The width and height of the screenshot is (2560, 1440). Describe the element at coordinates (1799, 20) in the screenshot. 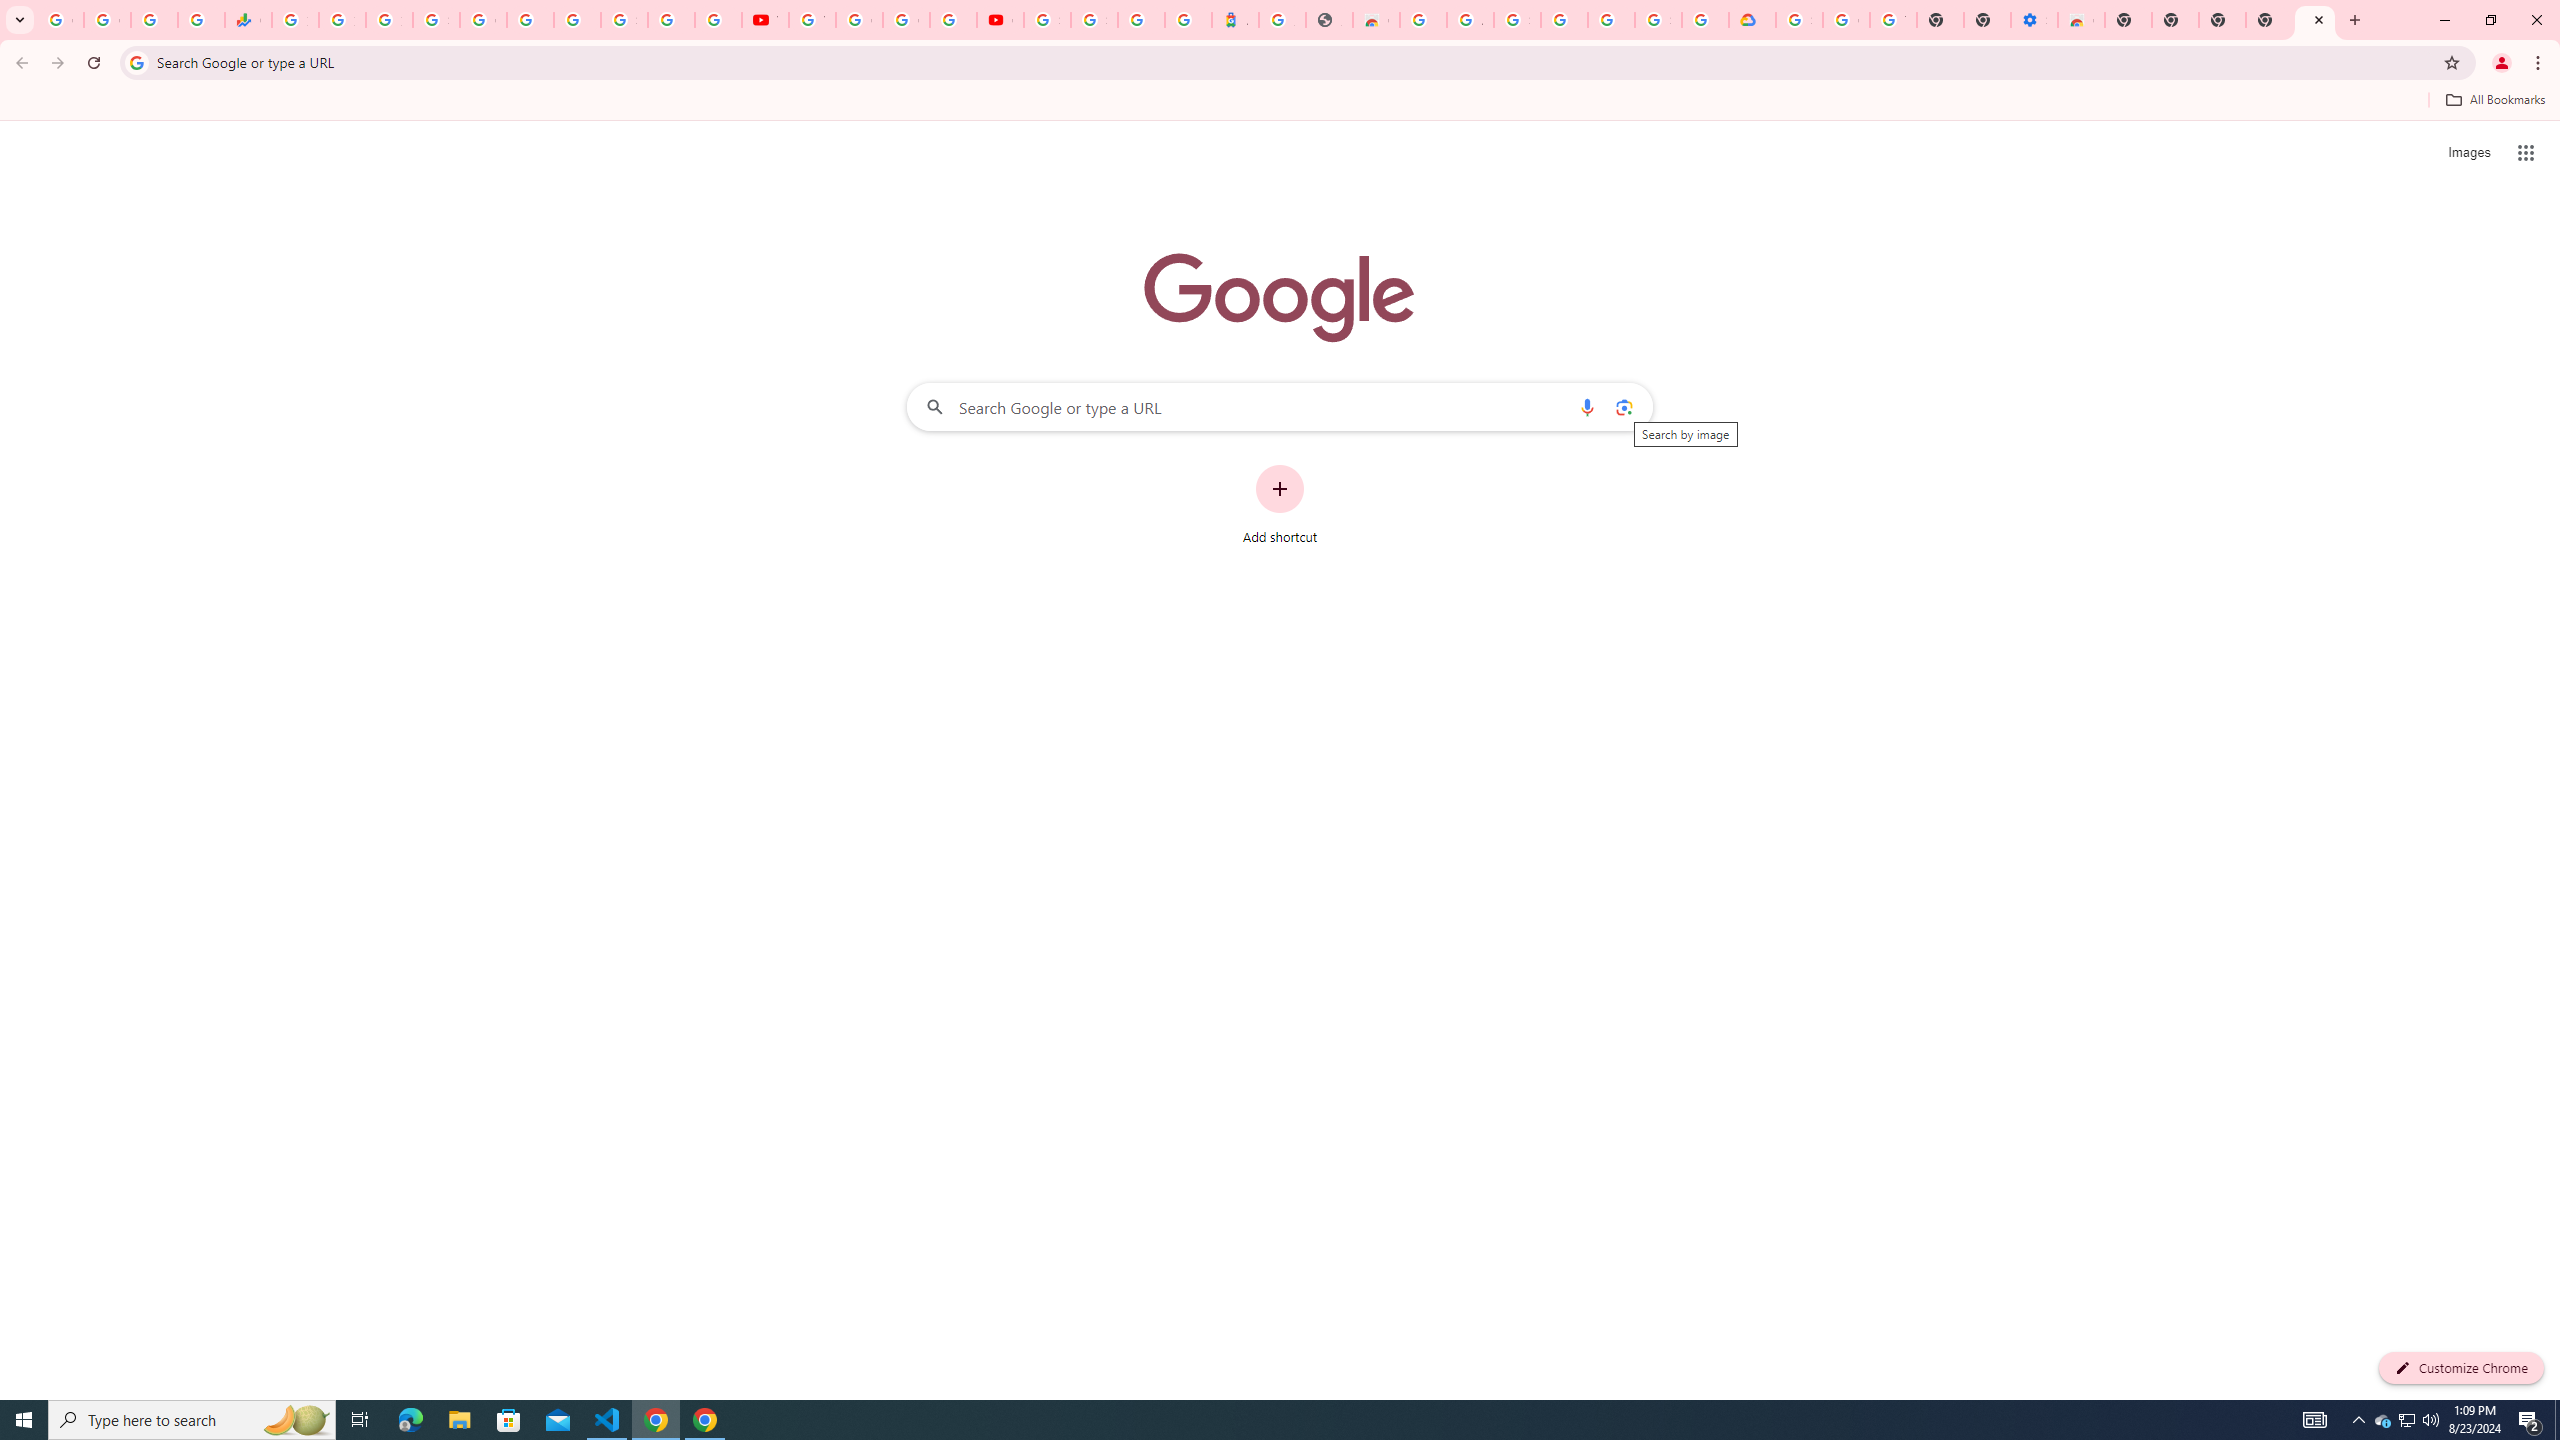

I see `Sign in - Google Accounts` at that location.